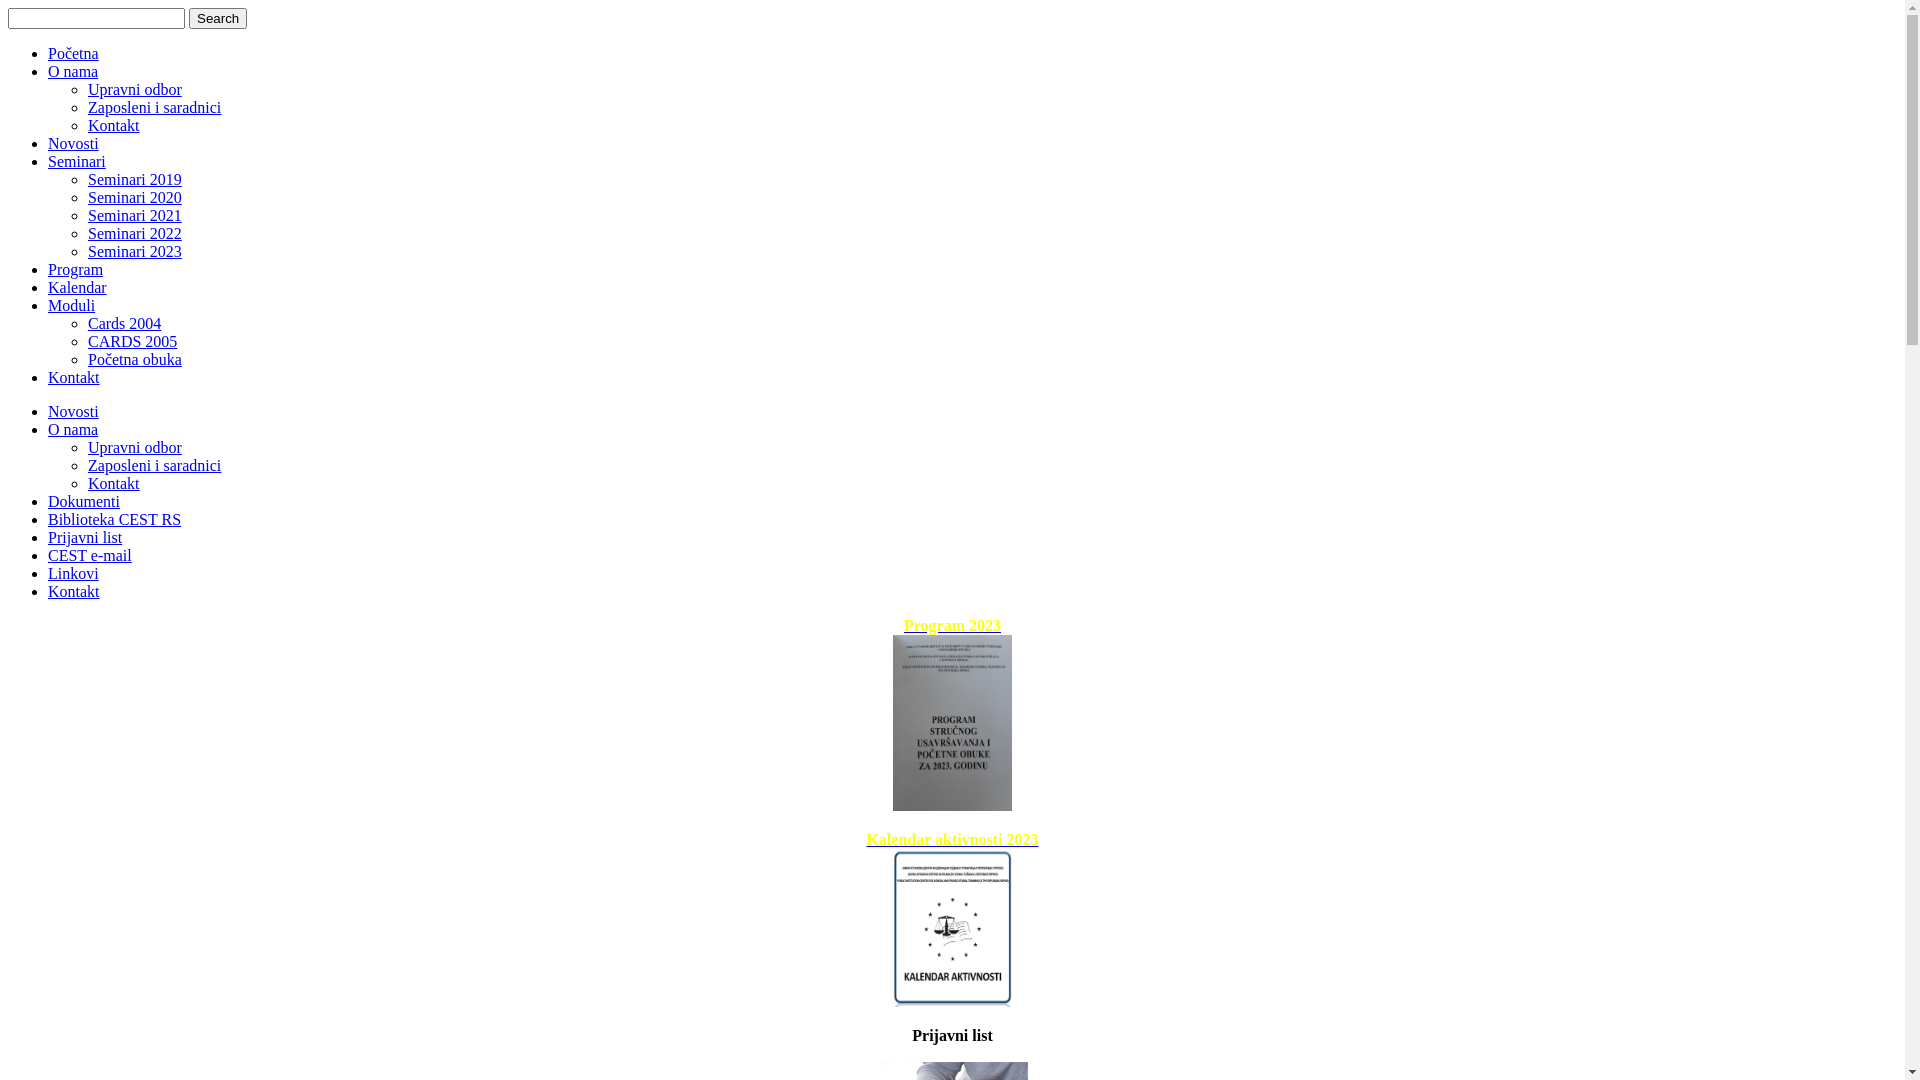  I want to click on Kalendar aktivnosti 2023, so click(952, 840).